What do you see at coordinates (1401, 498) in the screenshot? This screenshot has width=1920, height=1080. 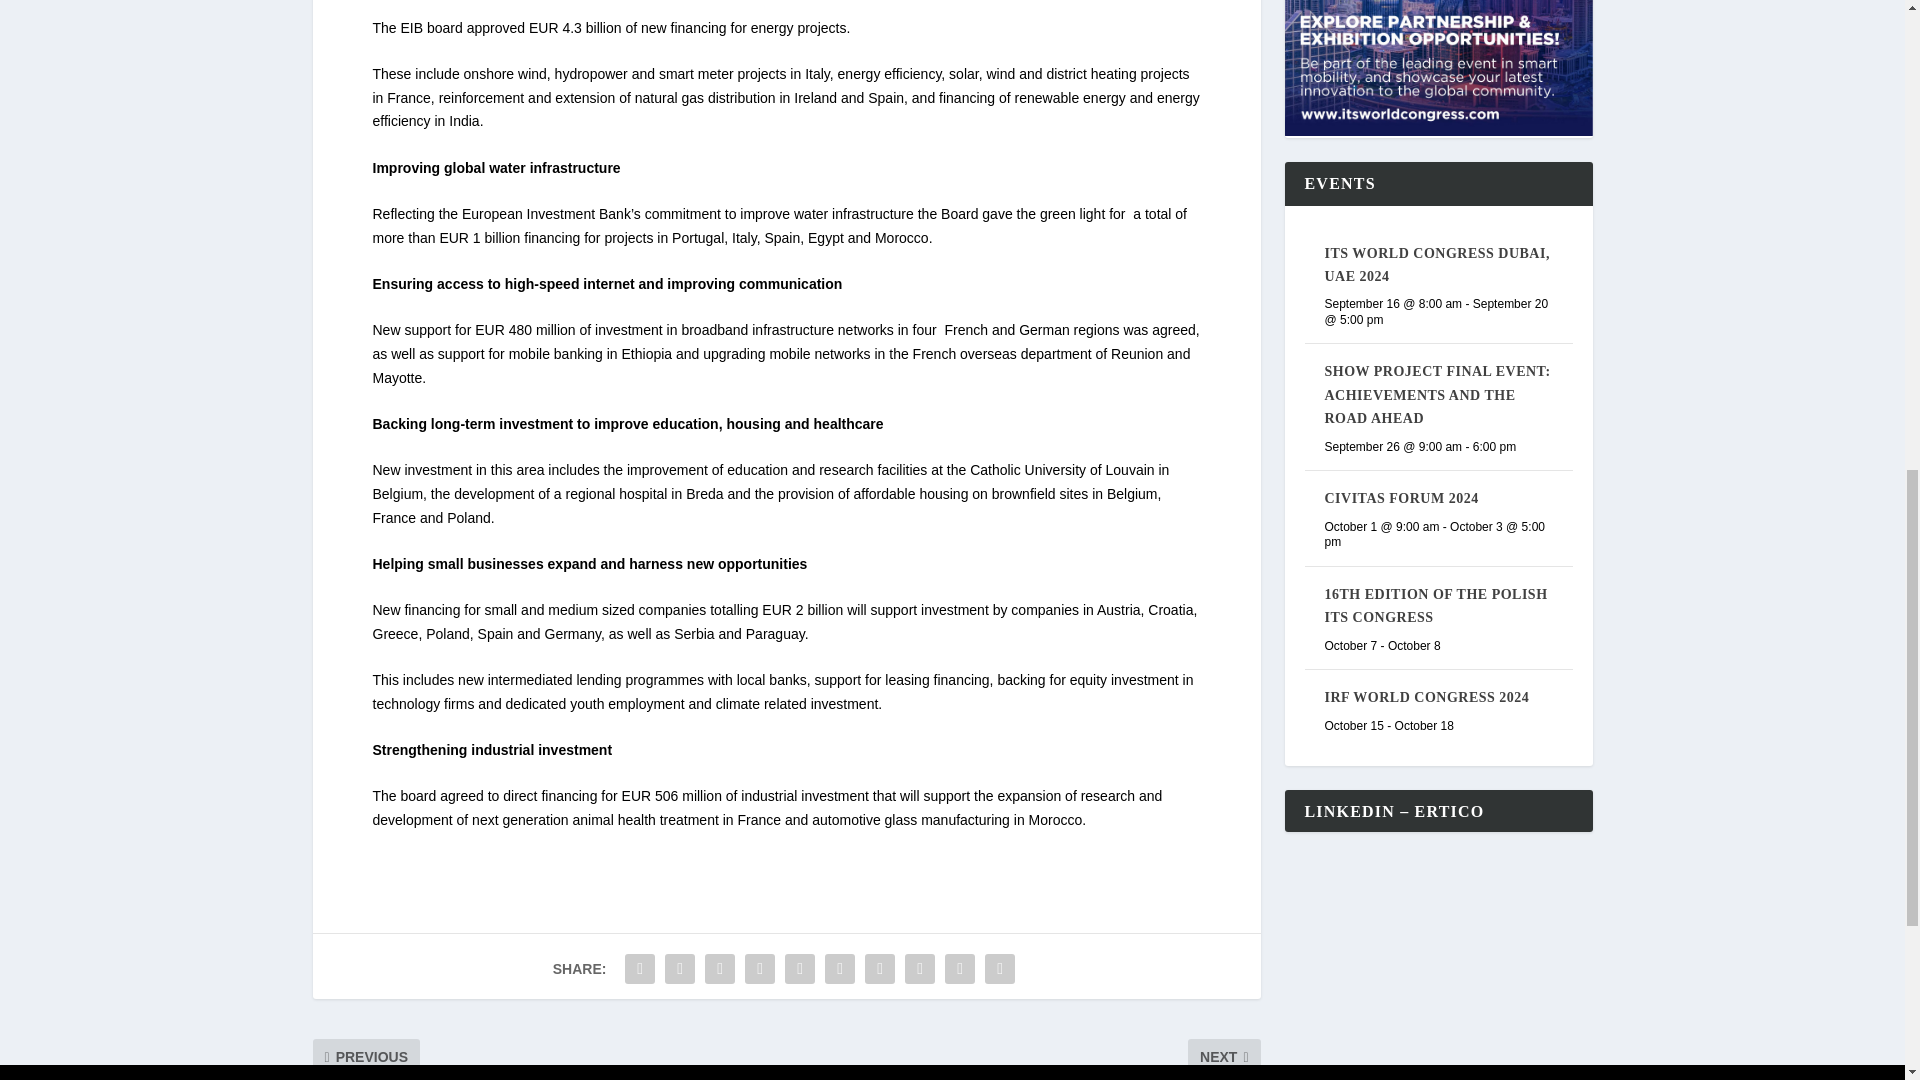 I see `CIVITAS FORUM 2024` at bounding box center [1401, 498].